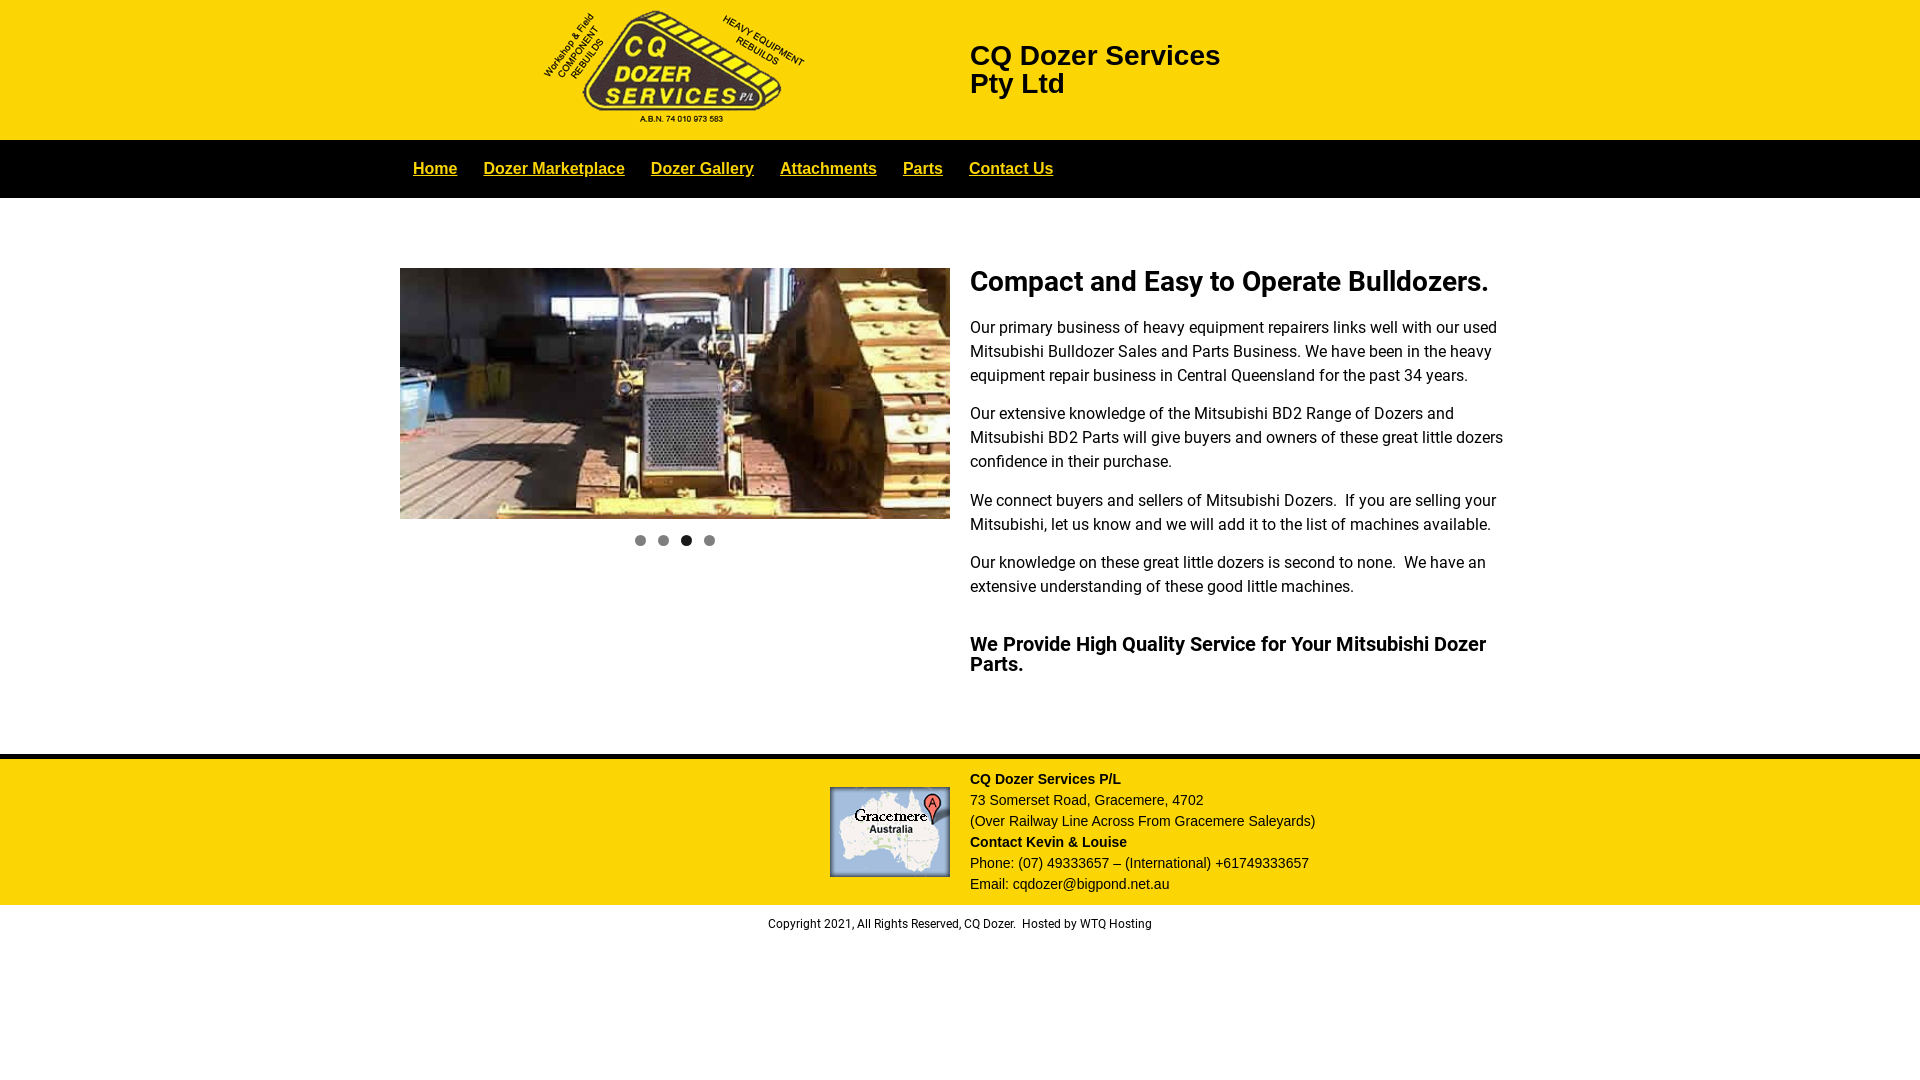  Describe the element at coordinates (435, 169) in the screenshot. I see `Home` at that location.